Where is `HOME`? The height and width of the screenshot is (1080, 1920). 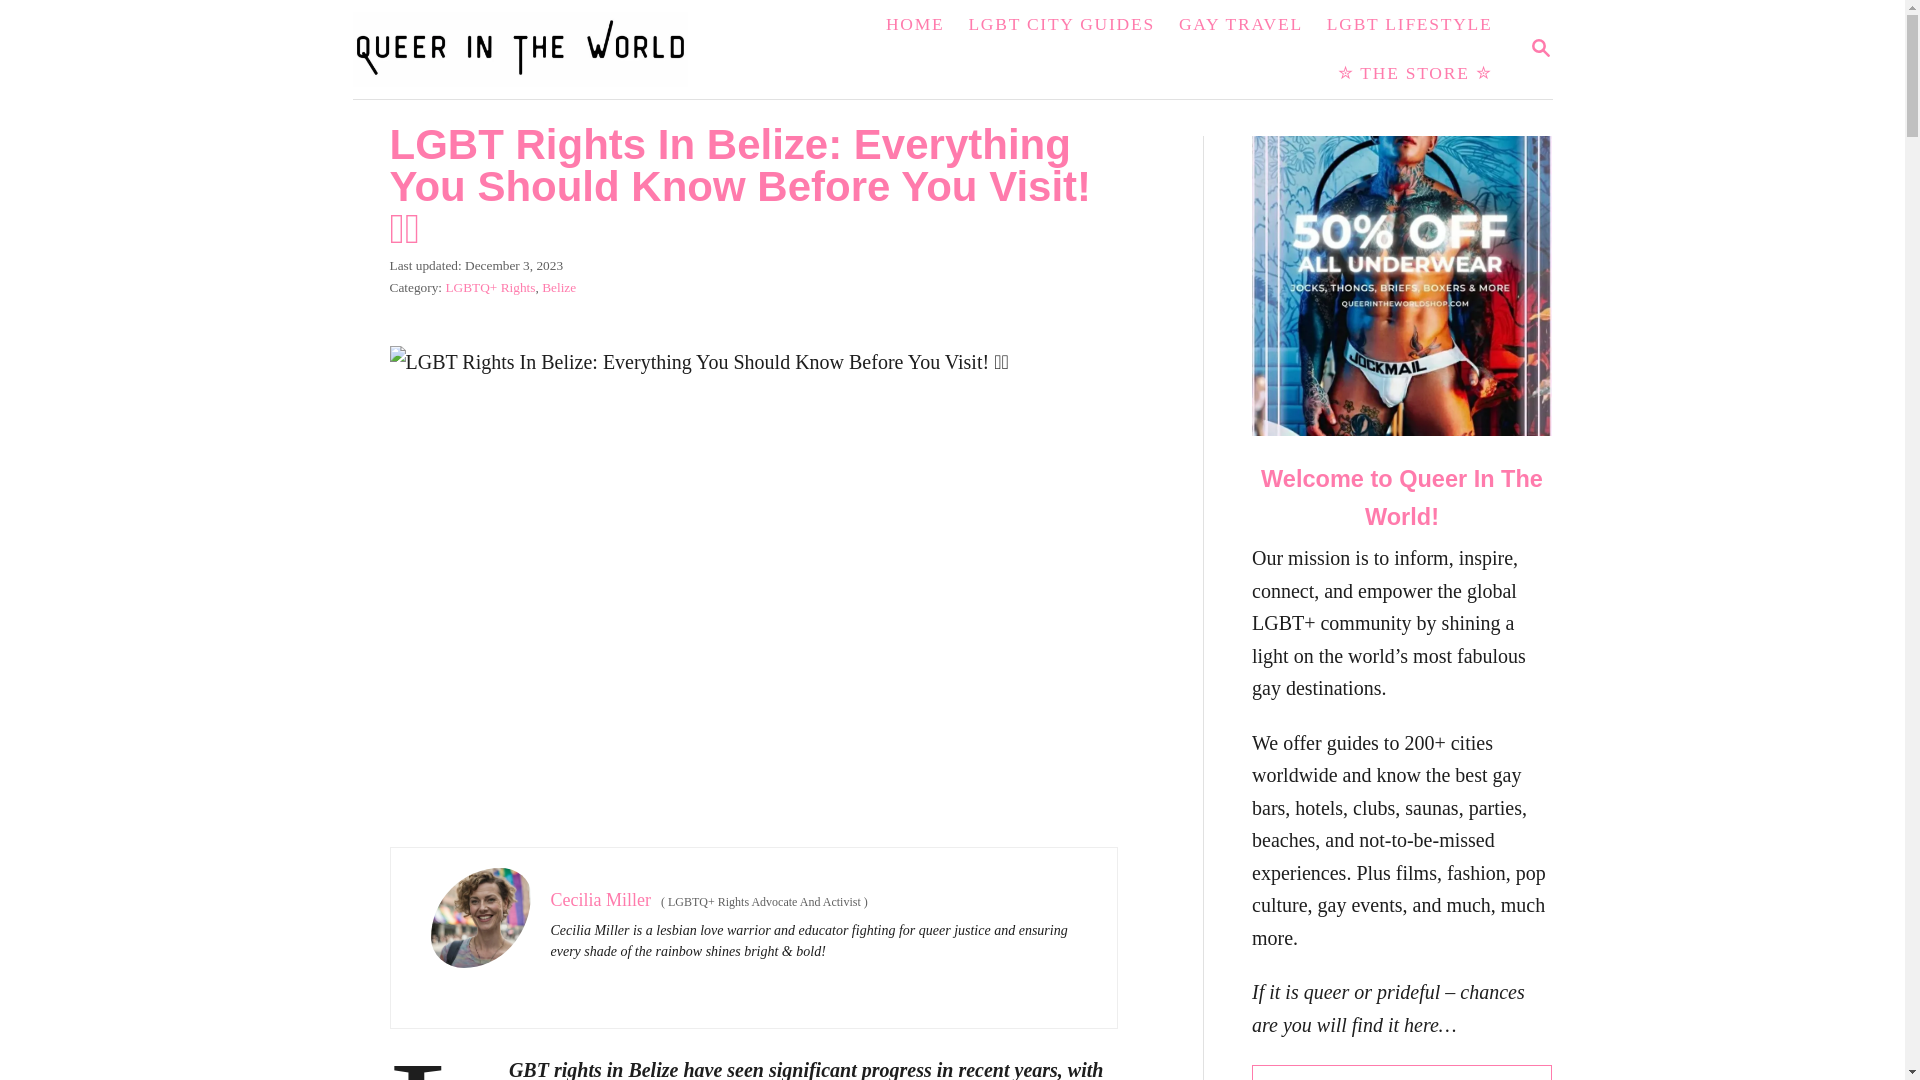
HOME is located at coordinates (1540, 48).